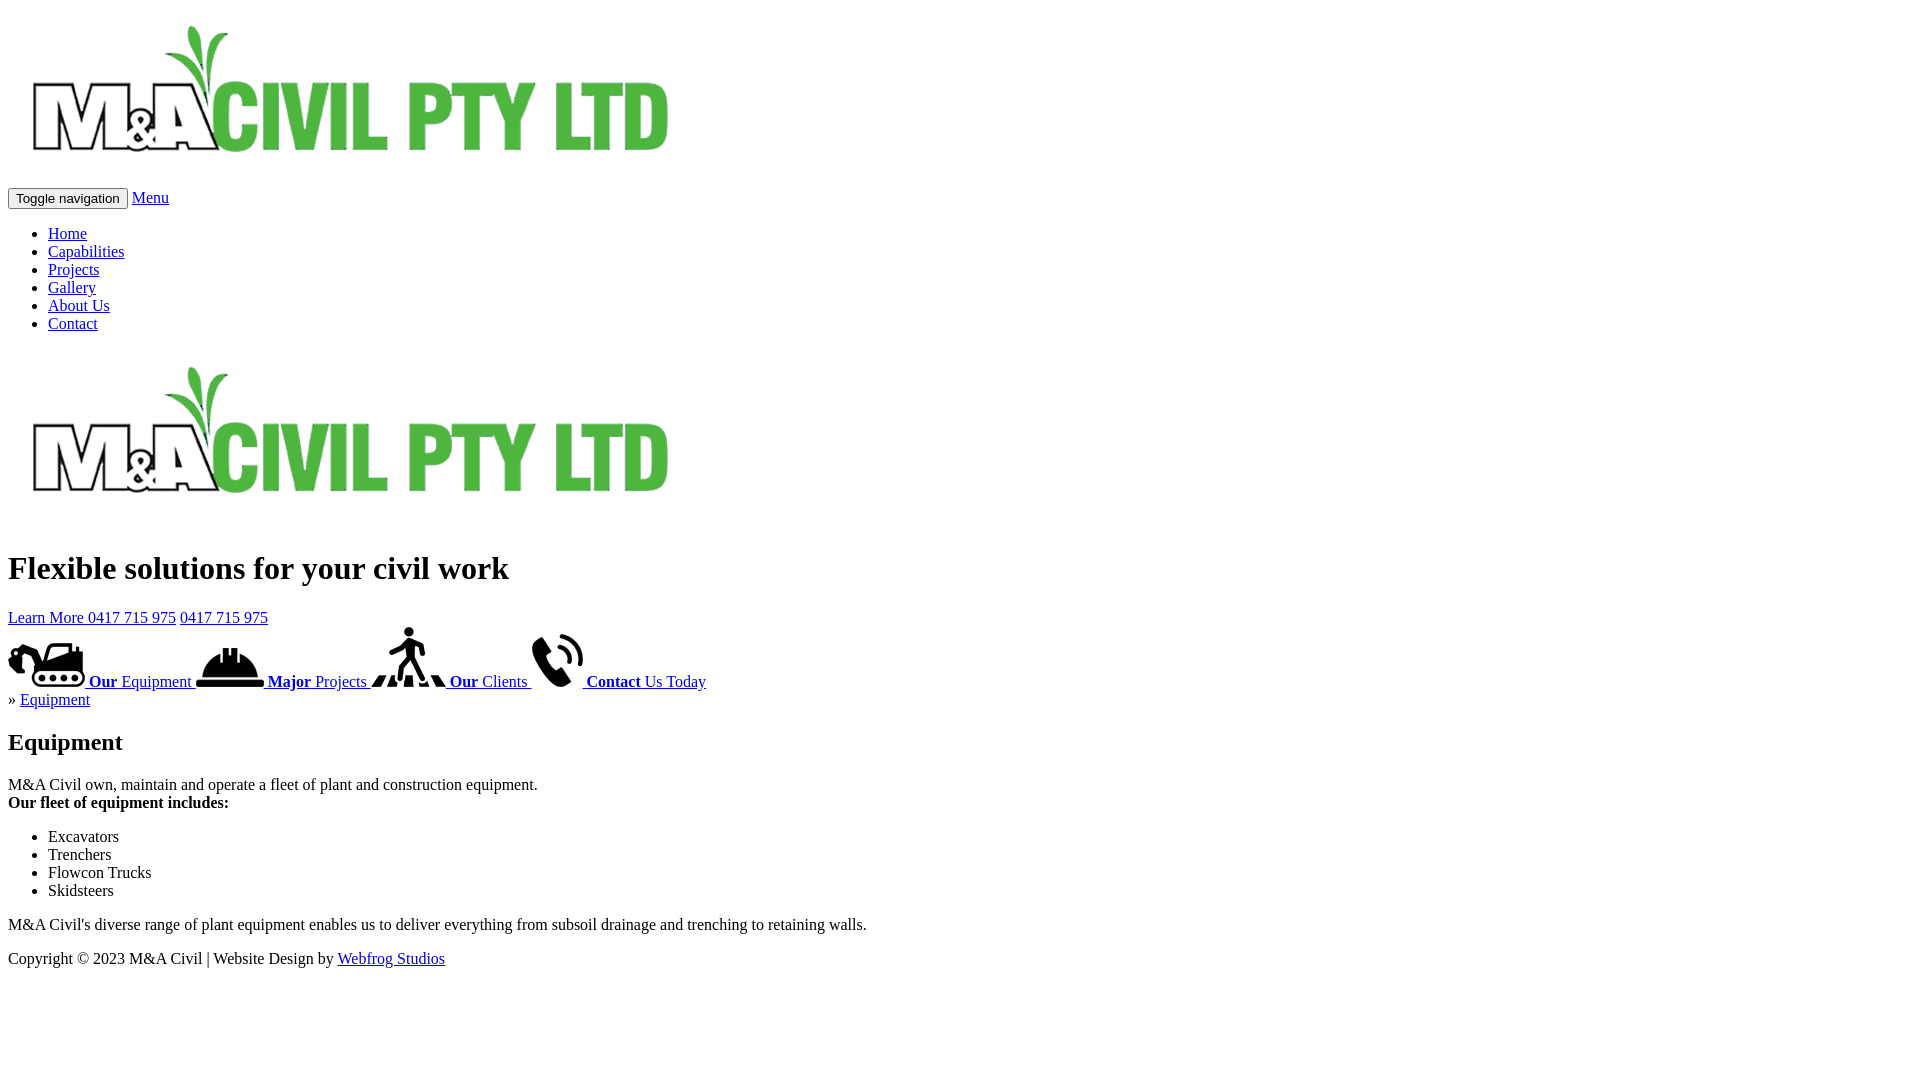  Describe the element at coordinates (284, 682) in the screenshot. I see `Major Projects` at that location.